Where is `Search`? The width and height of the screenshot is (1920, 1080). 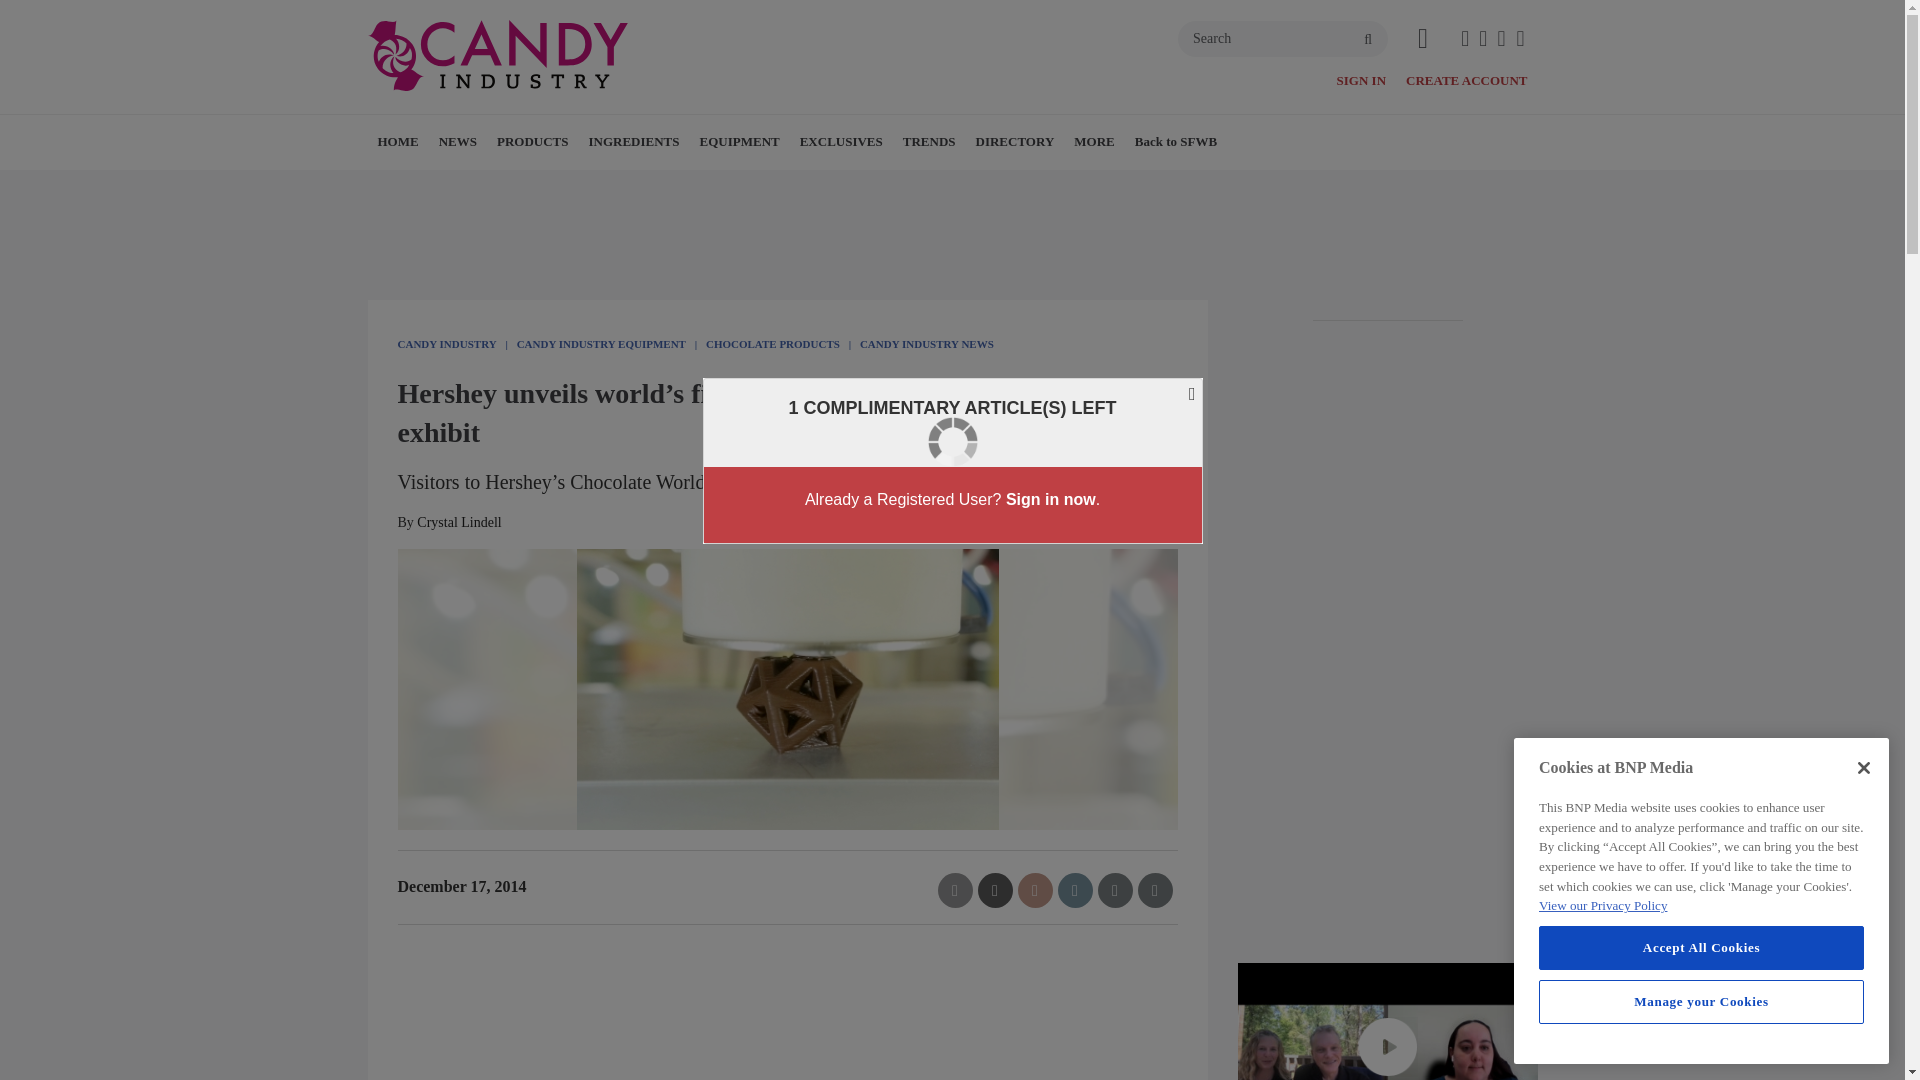 Search is located at coordinates (1283, 38).